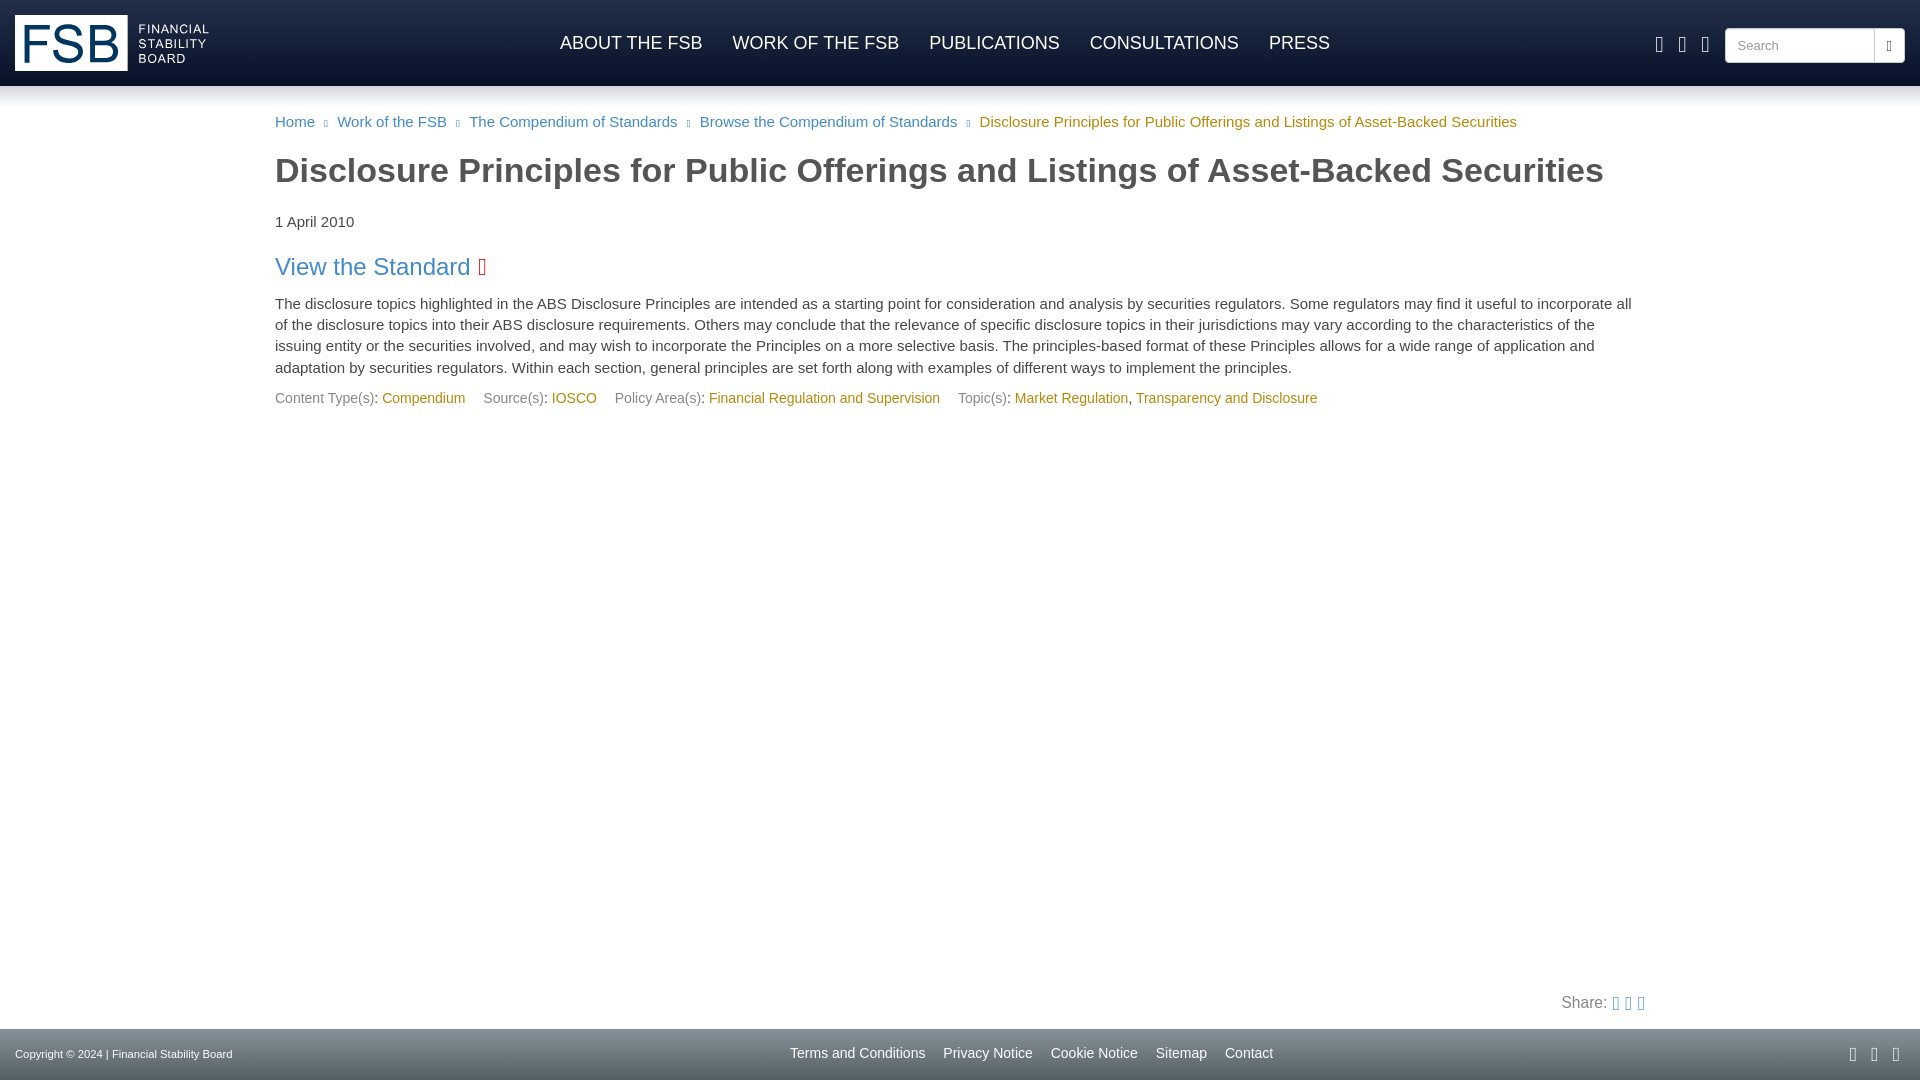  I want to click on Go to The Compendium of Standards., so click(572, 121).